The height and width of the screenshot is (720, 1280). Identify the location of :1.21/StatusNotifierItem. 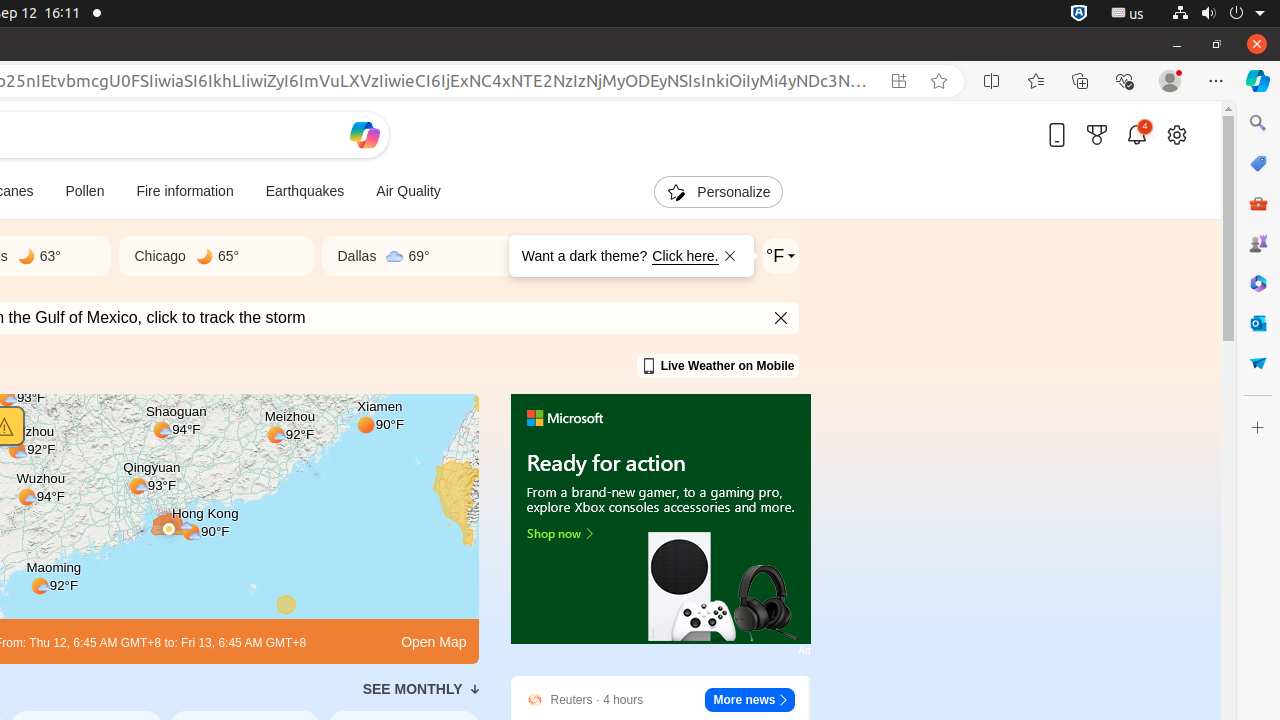
(1128, 14).